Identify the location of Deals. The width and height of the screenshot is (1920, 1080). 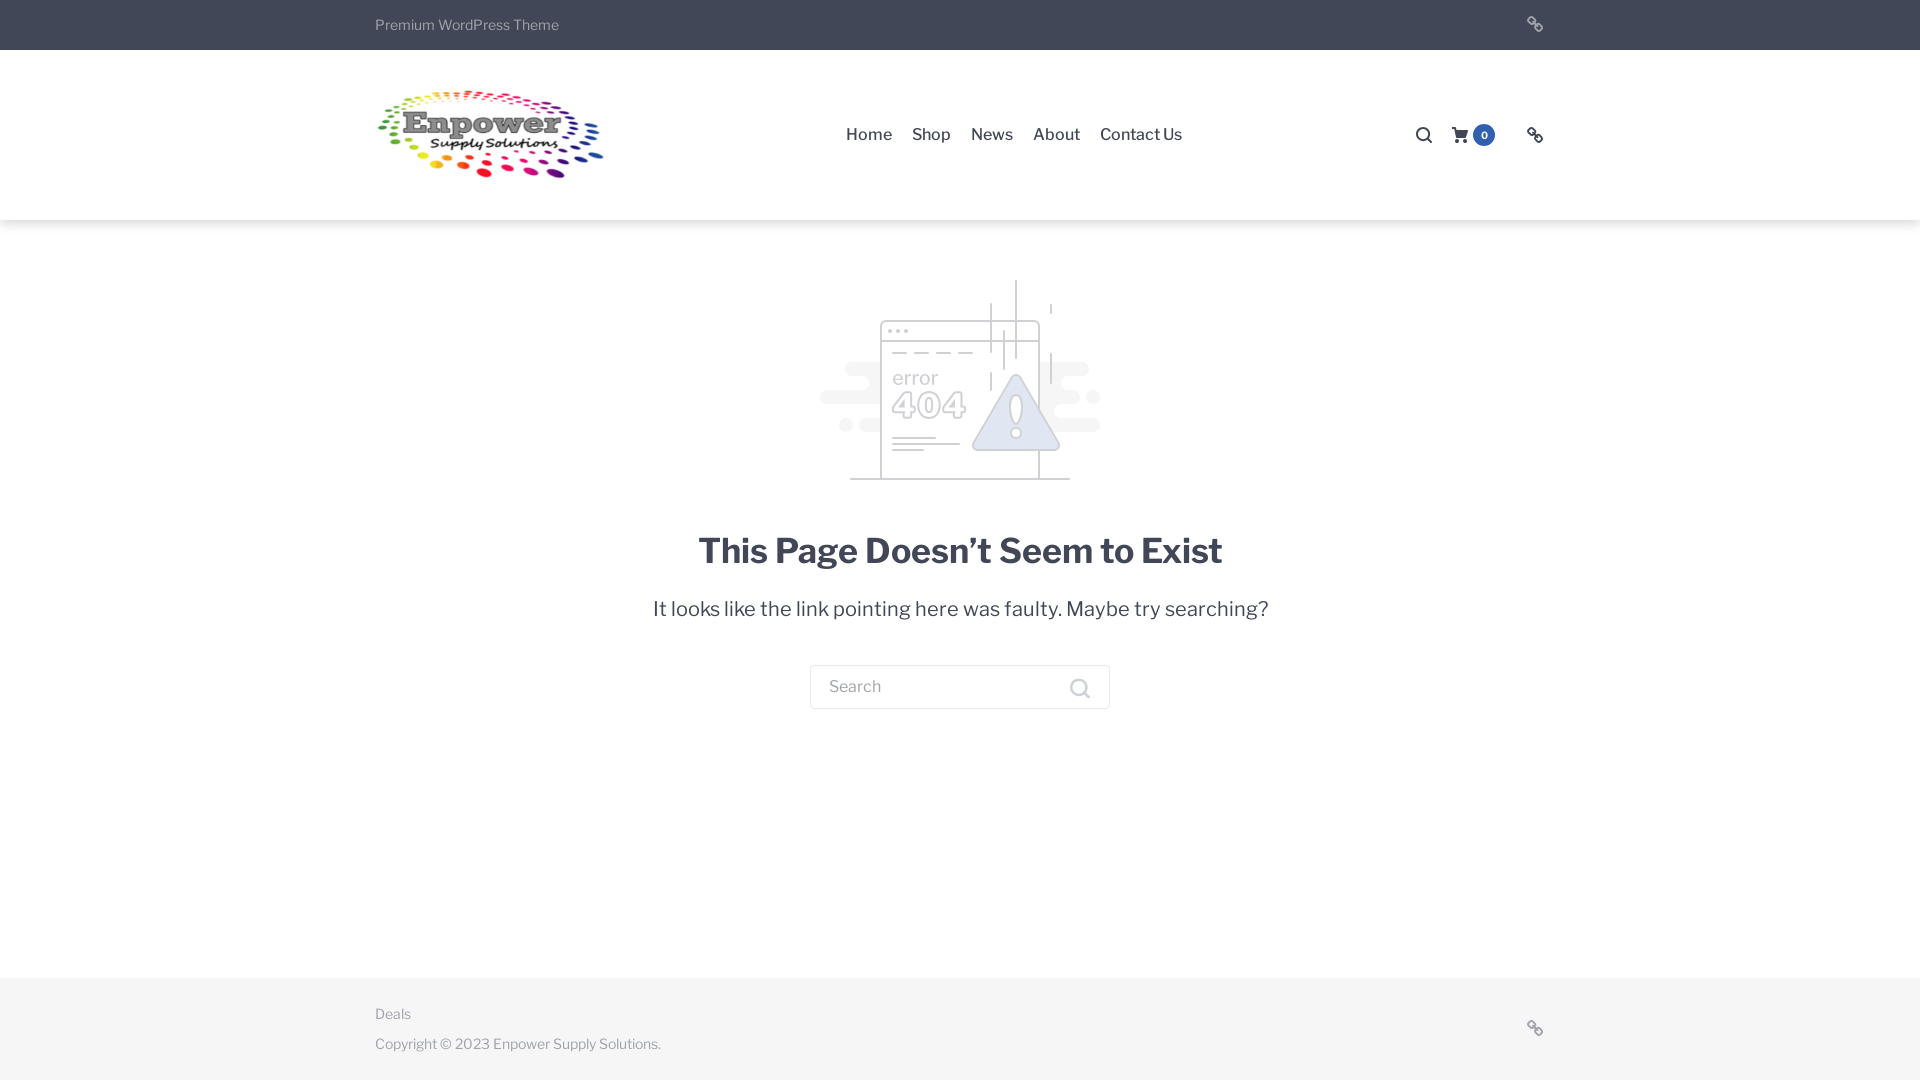
(1535, 25).